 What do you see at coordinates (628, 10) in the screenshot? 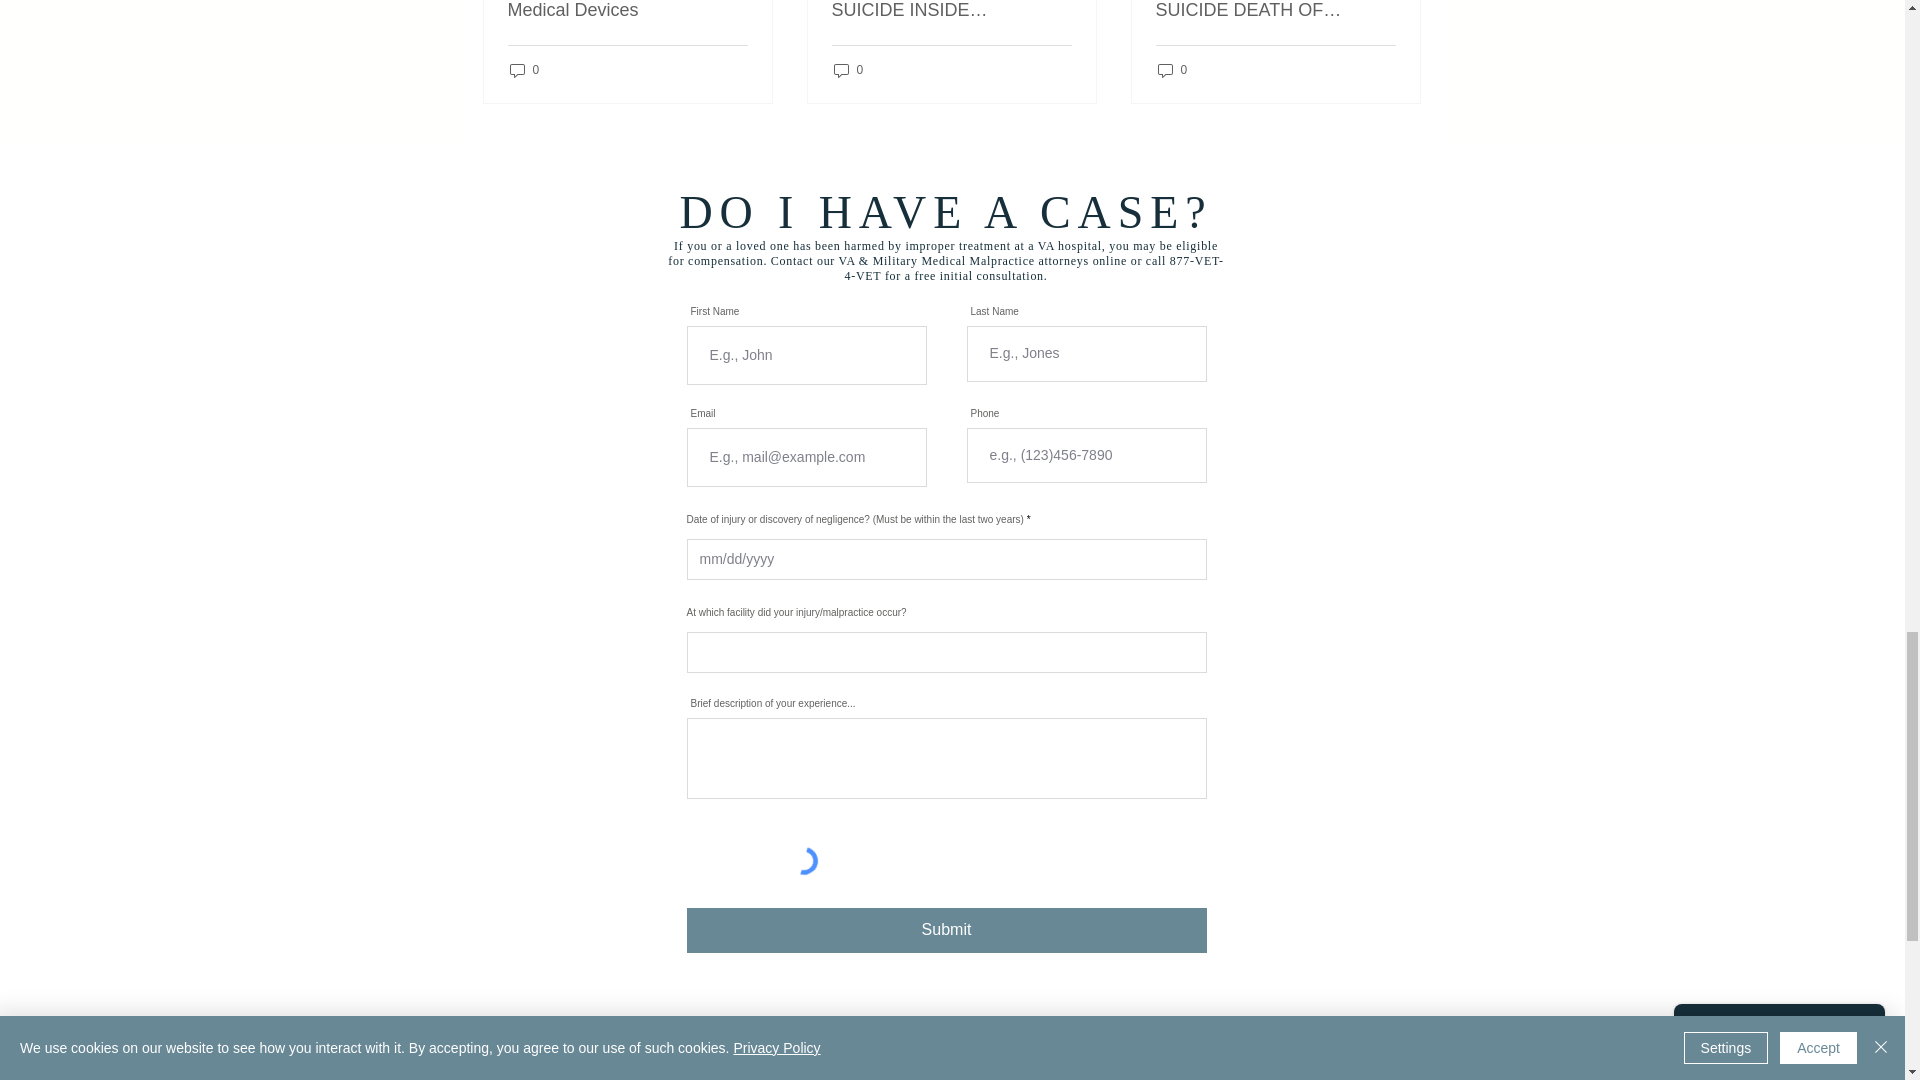
I see `Veterans Denied Needed Medical Devices` at bounding box center [628, 10].